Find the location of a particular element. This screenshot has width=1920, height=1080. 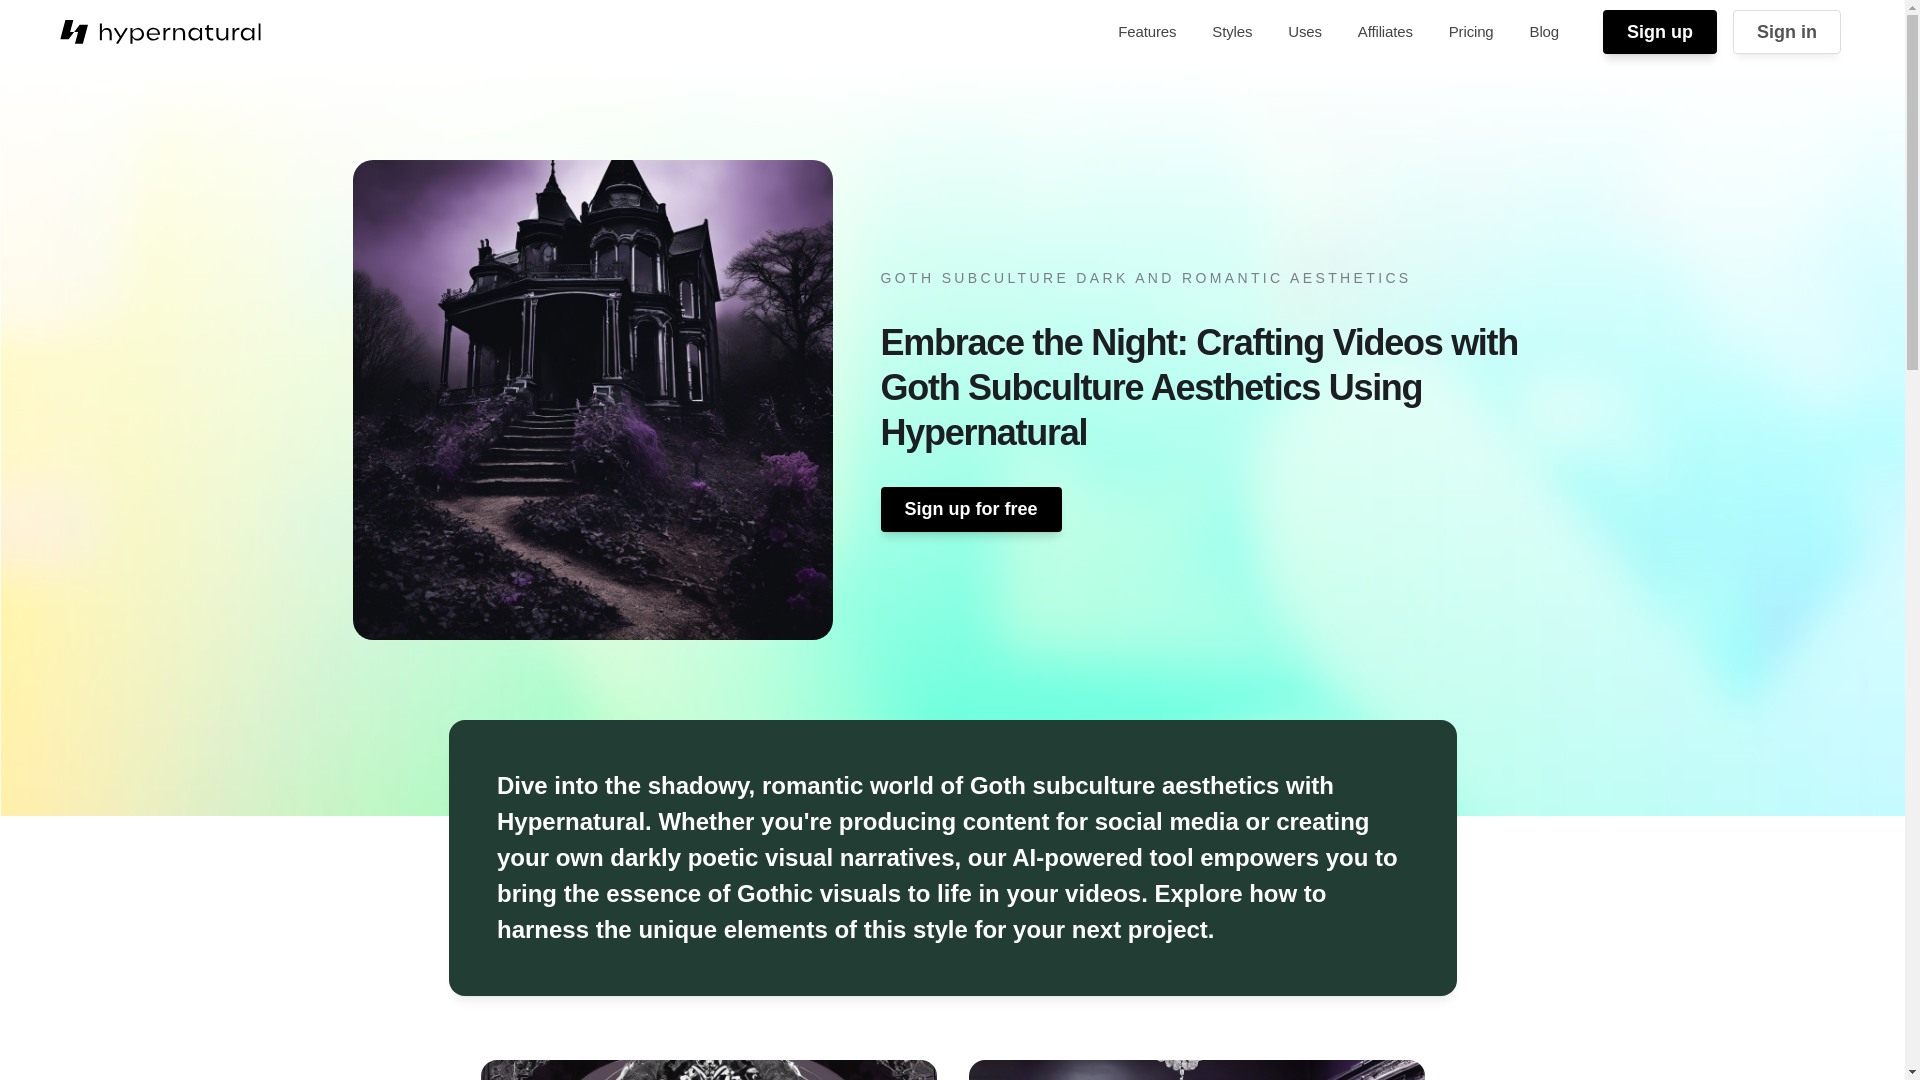

Sign in is located at coordinates (1787, 32).